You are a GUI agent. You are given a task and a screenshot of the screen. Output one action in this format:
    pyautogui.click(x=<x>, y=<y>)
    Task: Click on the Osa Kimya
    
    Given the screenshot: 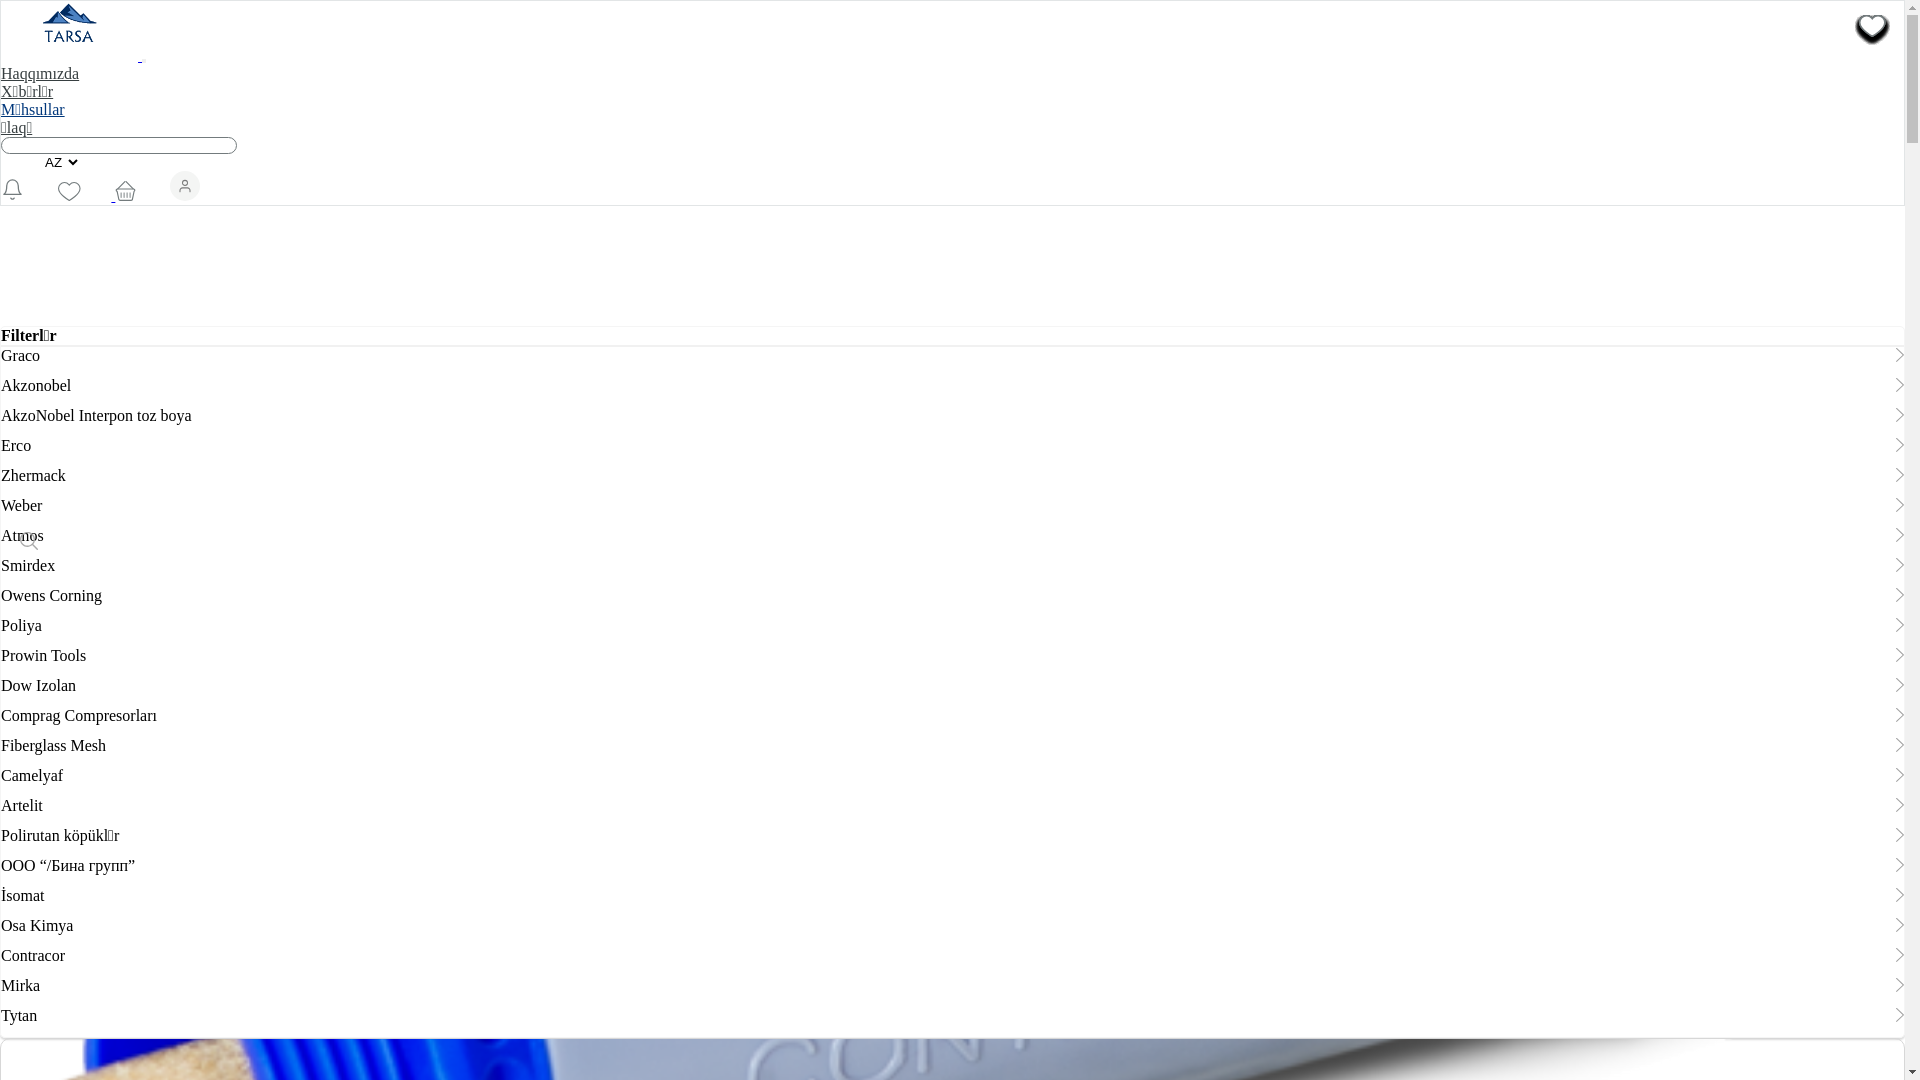 What is the action you would take?
    pyautogui.click(x=37, y=926)
    